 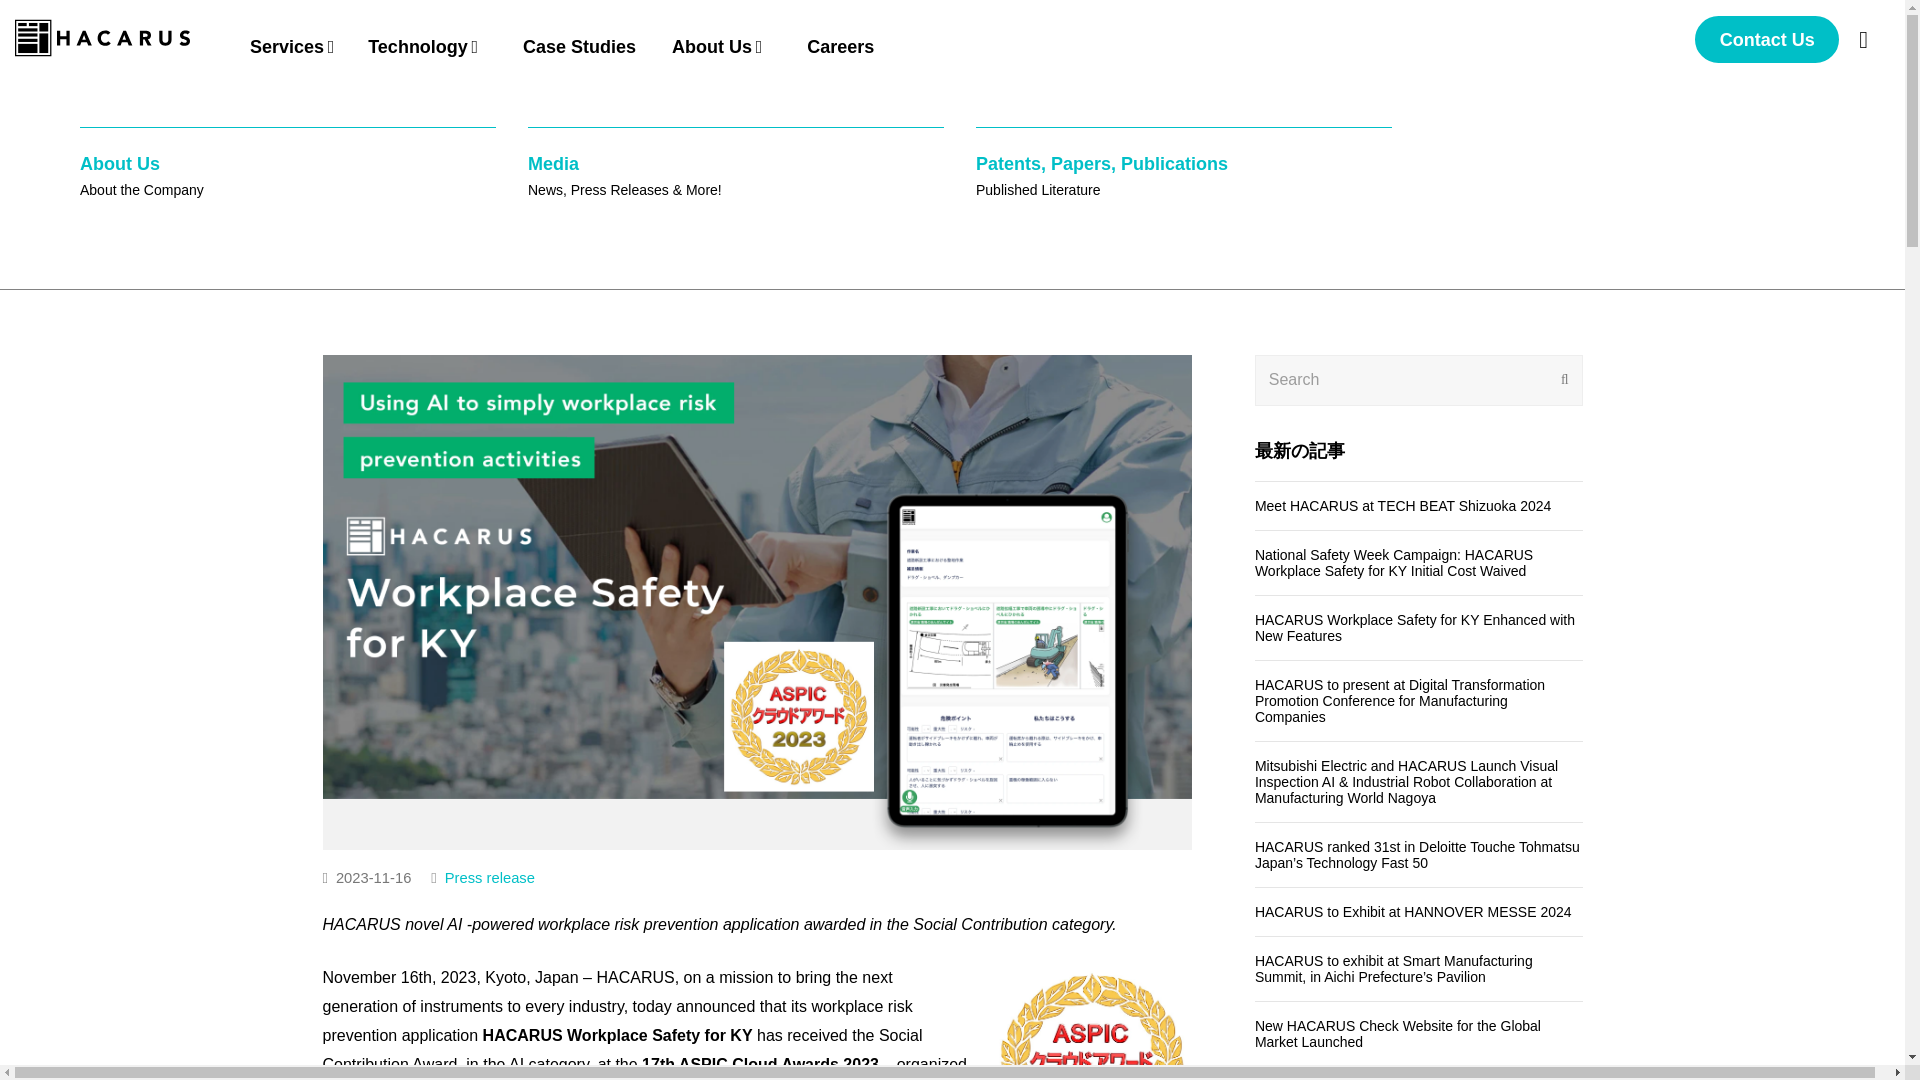 What do you see at coordinates (736, 176) in the screenshot?
I see `Press release` at bounding box center [736, 176].